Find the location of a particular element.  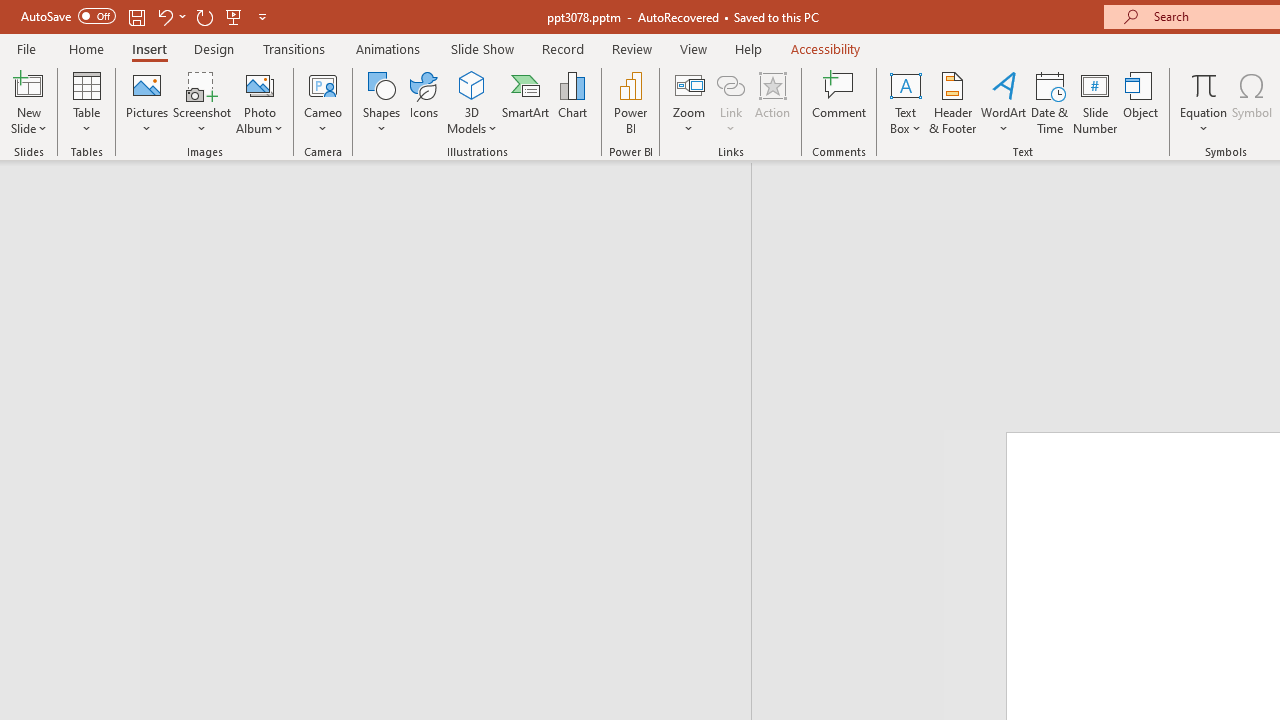

Power BI is located at coordinates (630, 102).